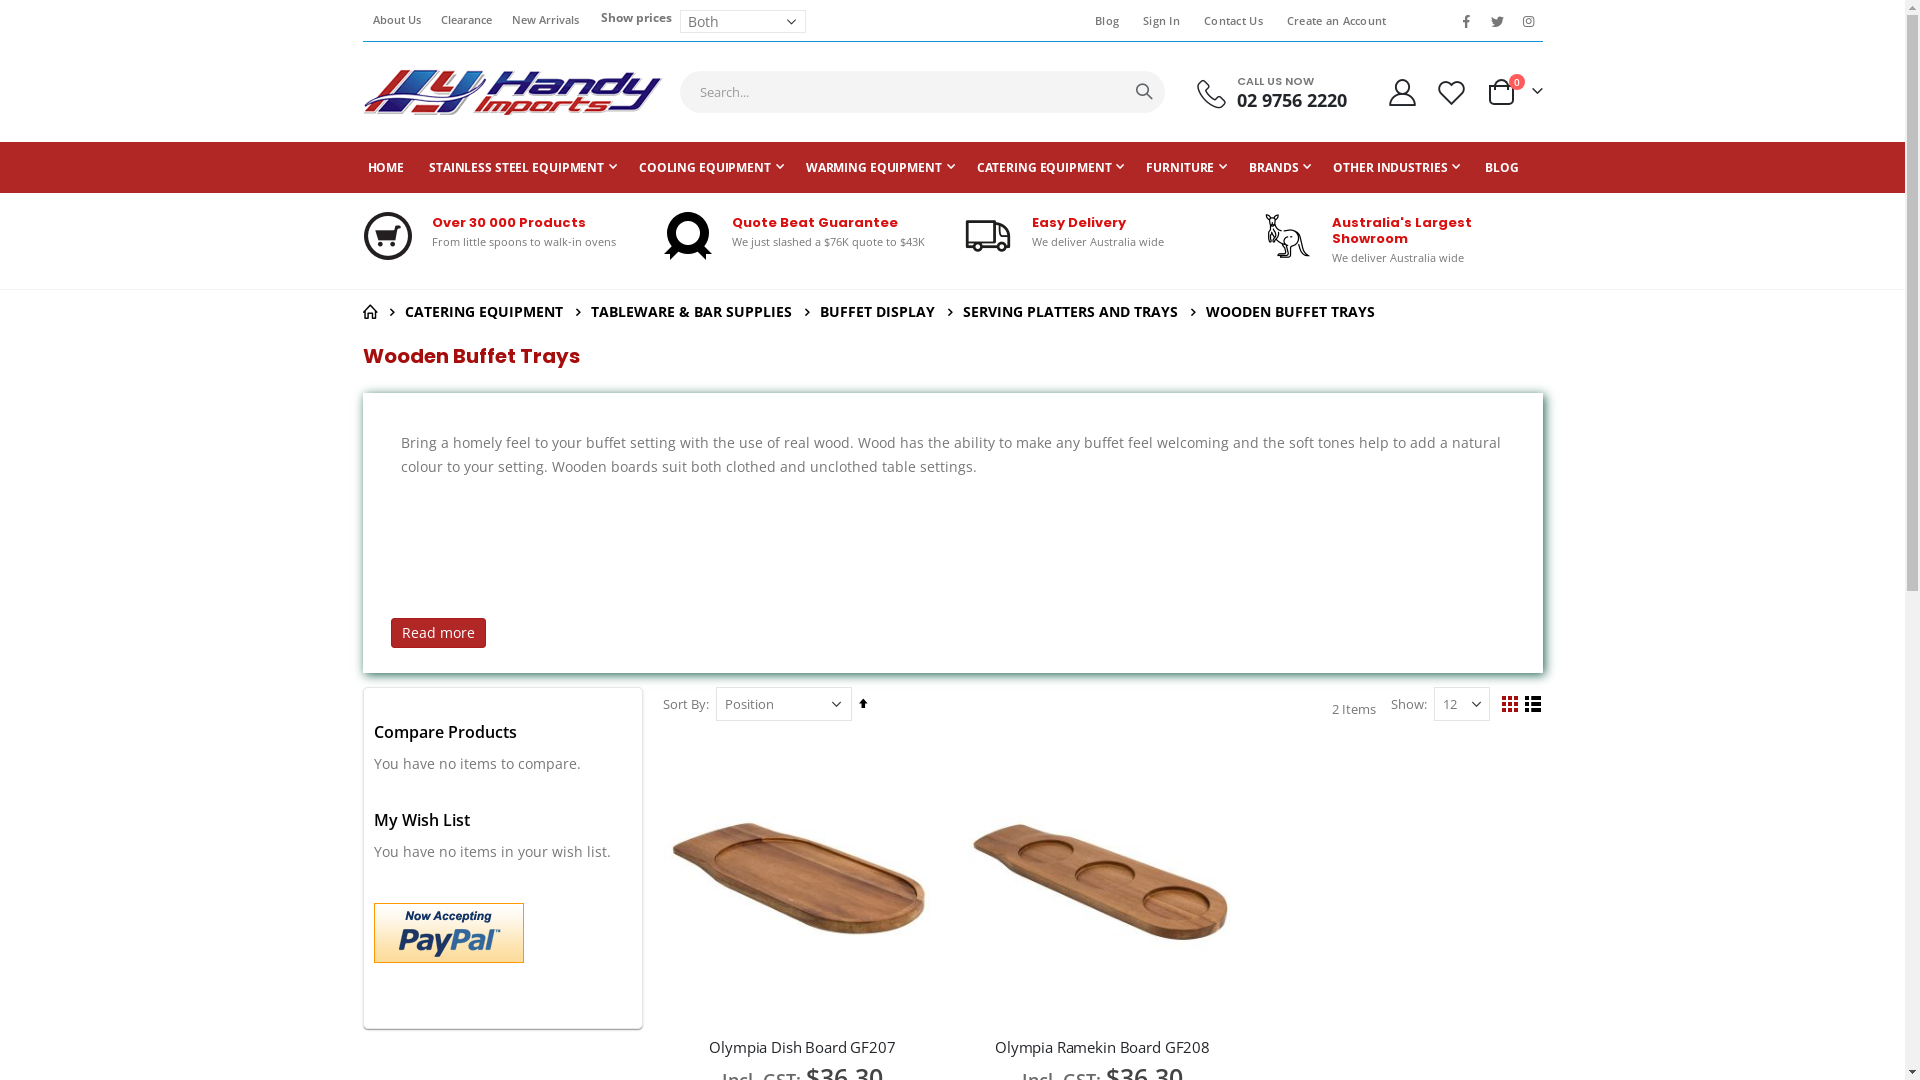  Describe the element at coordinates (512, 92) in the screenshot. I see `Handy Imports` at that location.